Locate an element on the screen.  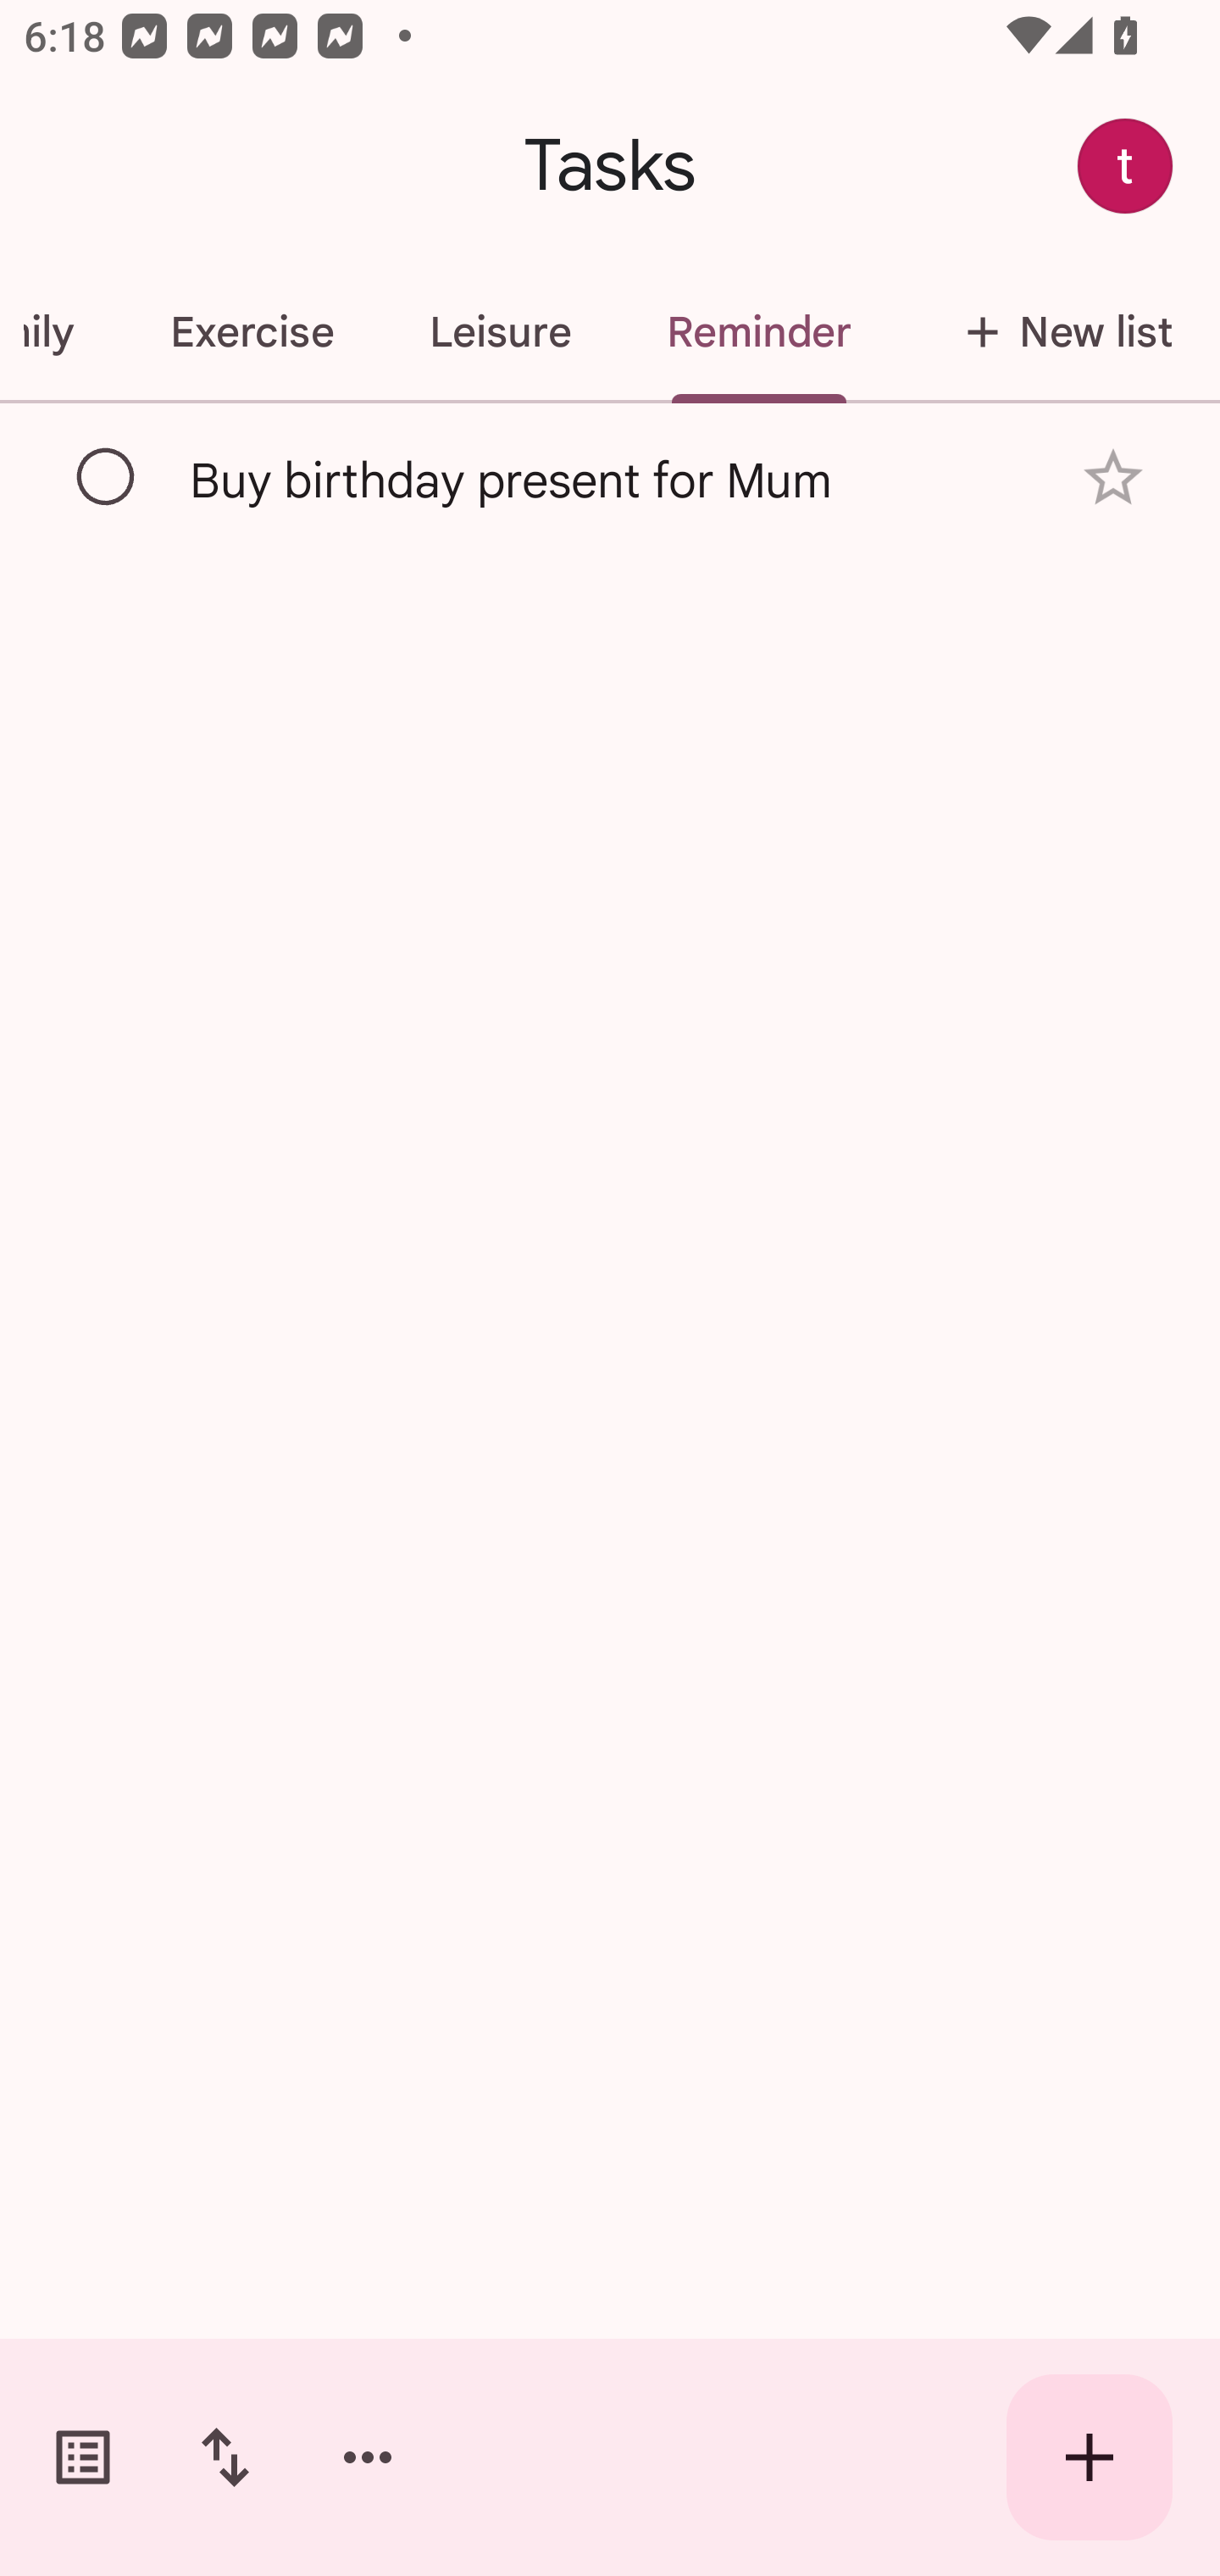
Switch task lists is located at coordinates (83, 2457).